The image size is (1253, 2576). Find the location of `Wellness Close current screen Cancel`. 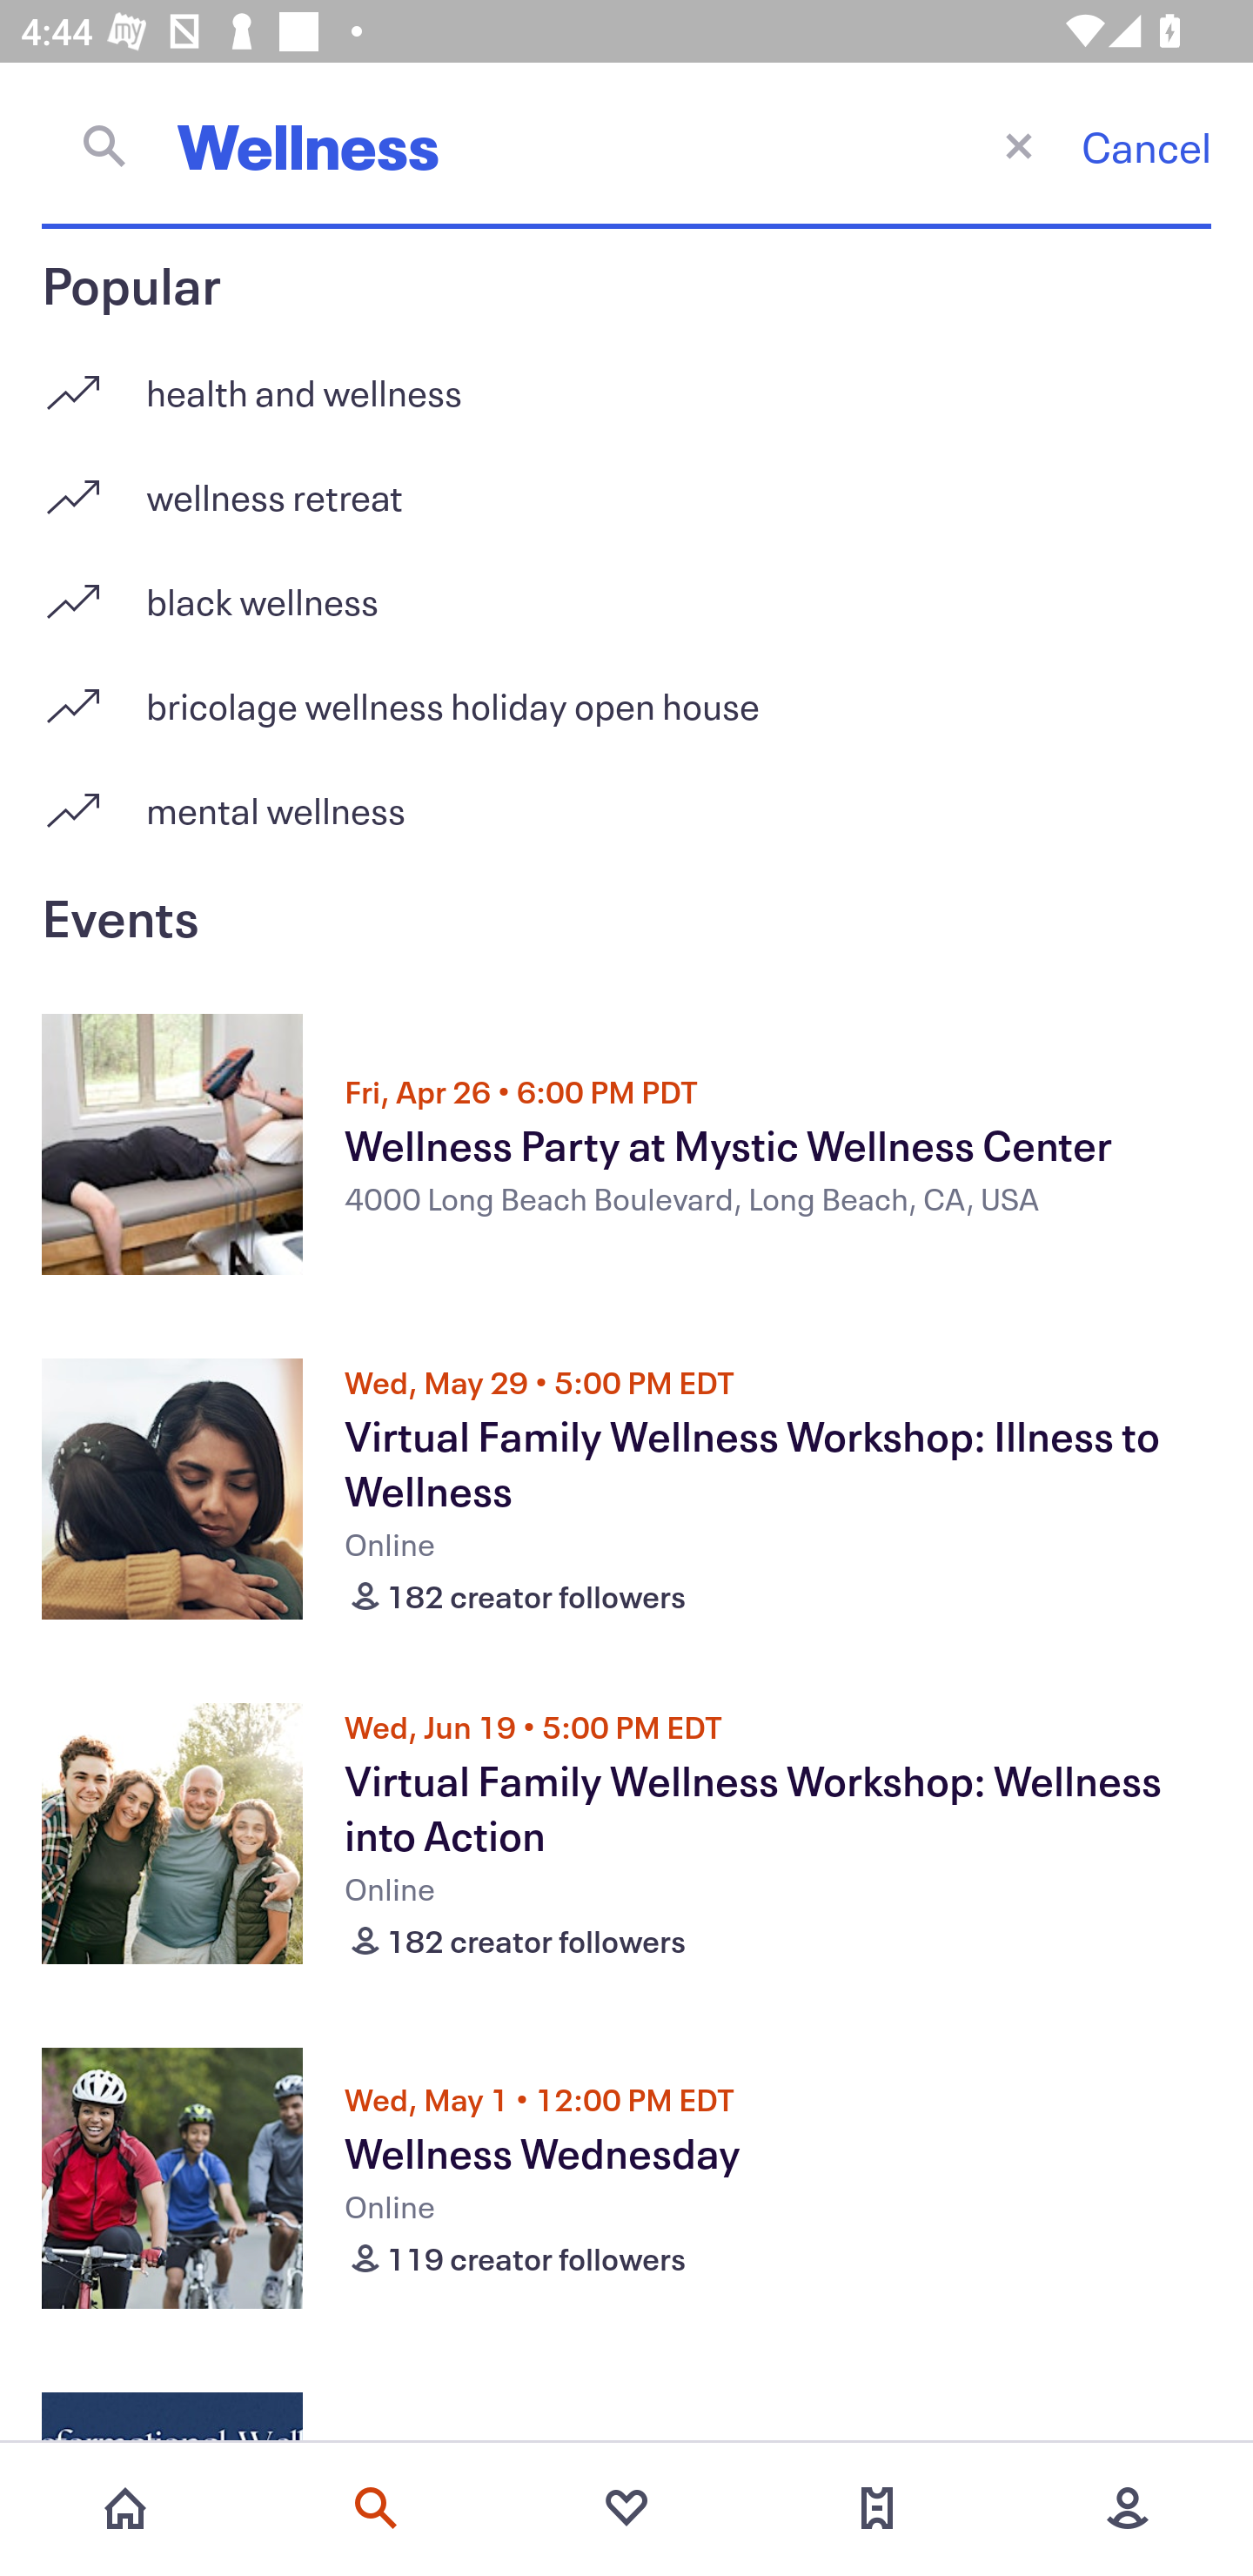

Wellness Close current screen Cancel is located at coordinates (626, 145).